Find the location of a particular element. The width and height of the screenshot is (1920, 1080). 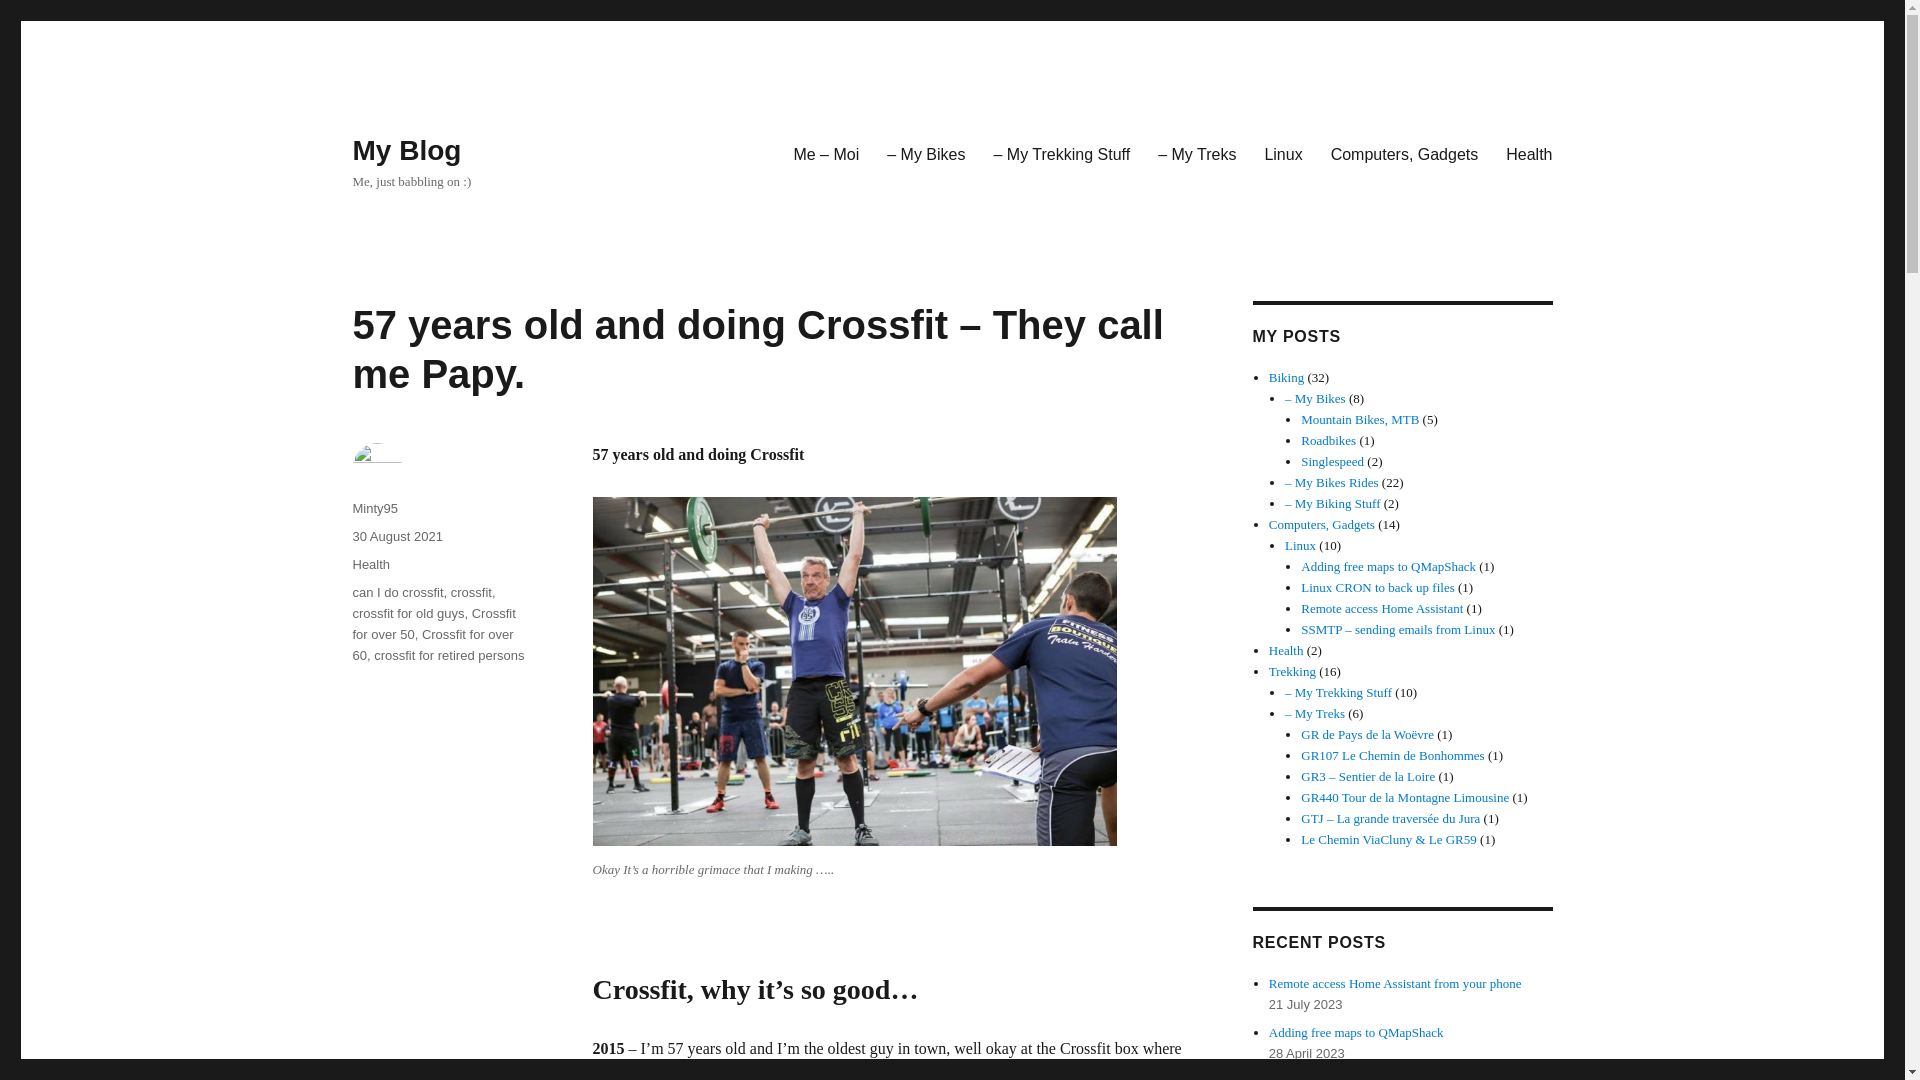

Health is located at coordinates (370, 564).